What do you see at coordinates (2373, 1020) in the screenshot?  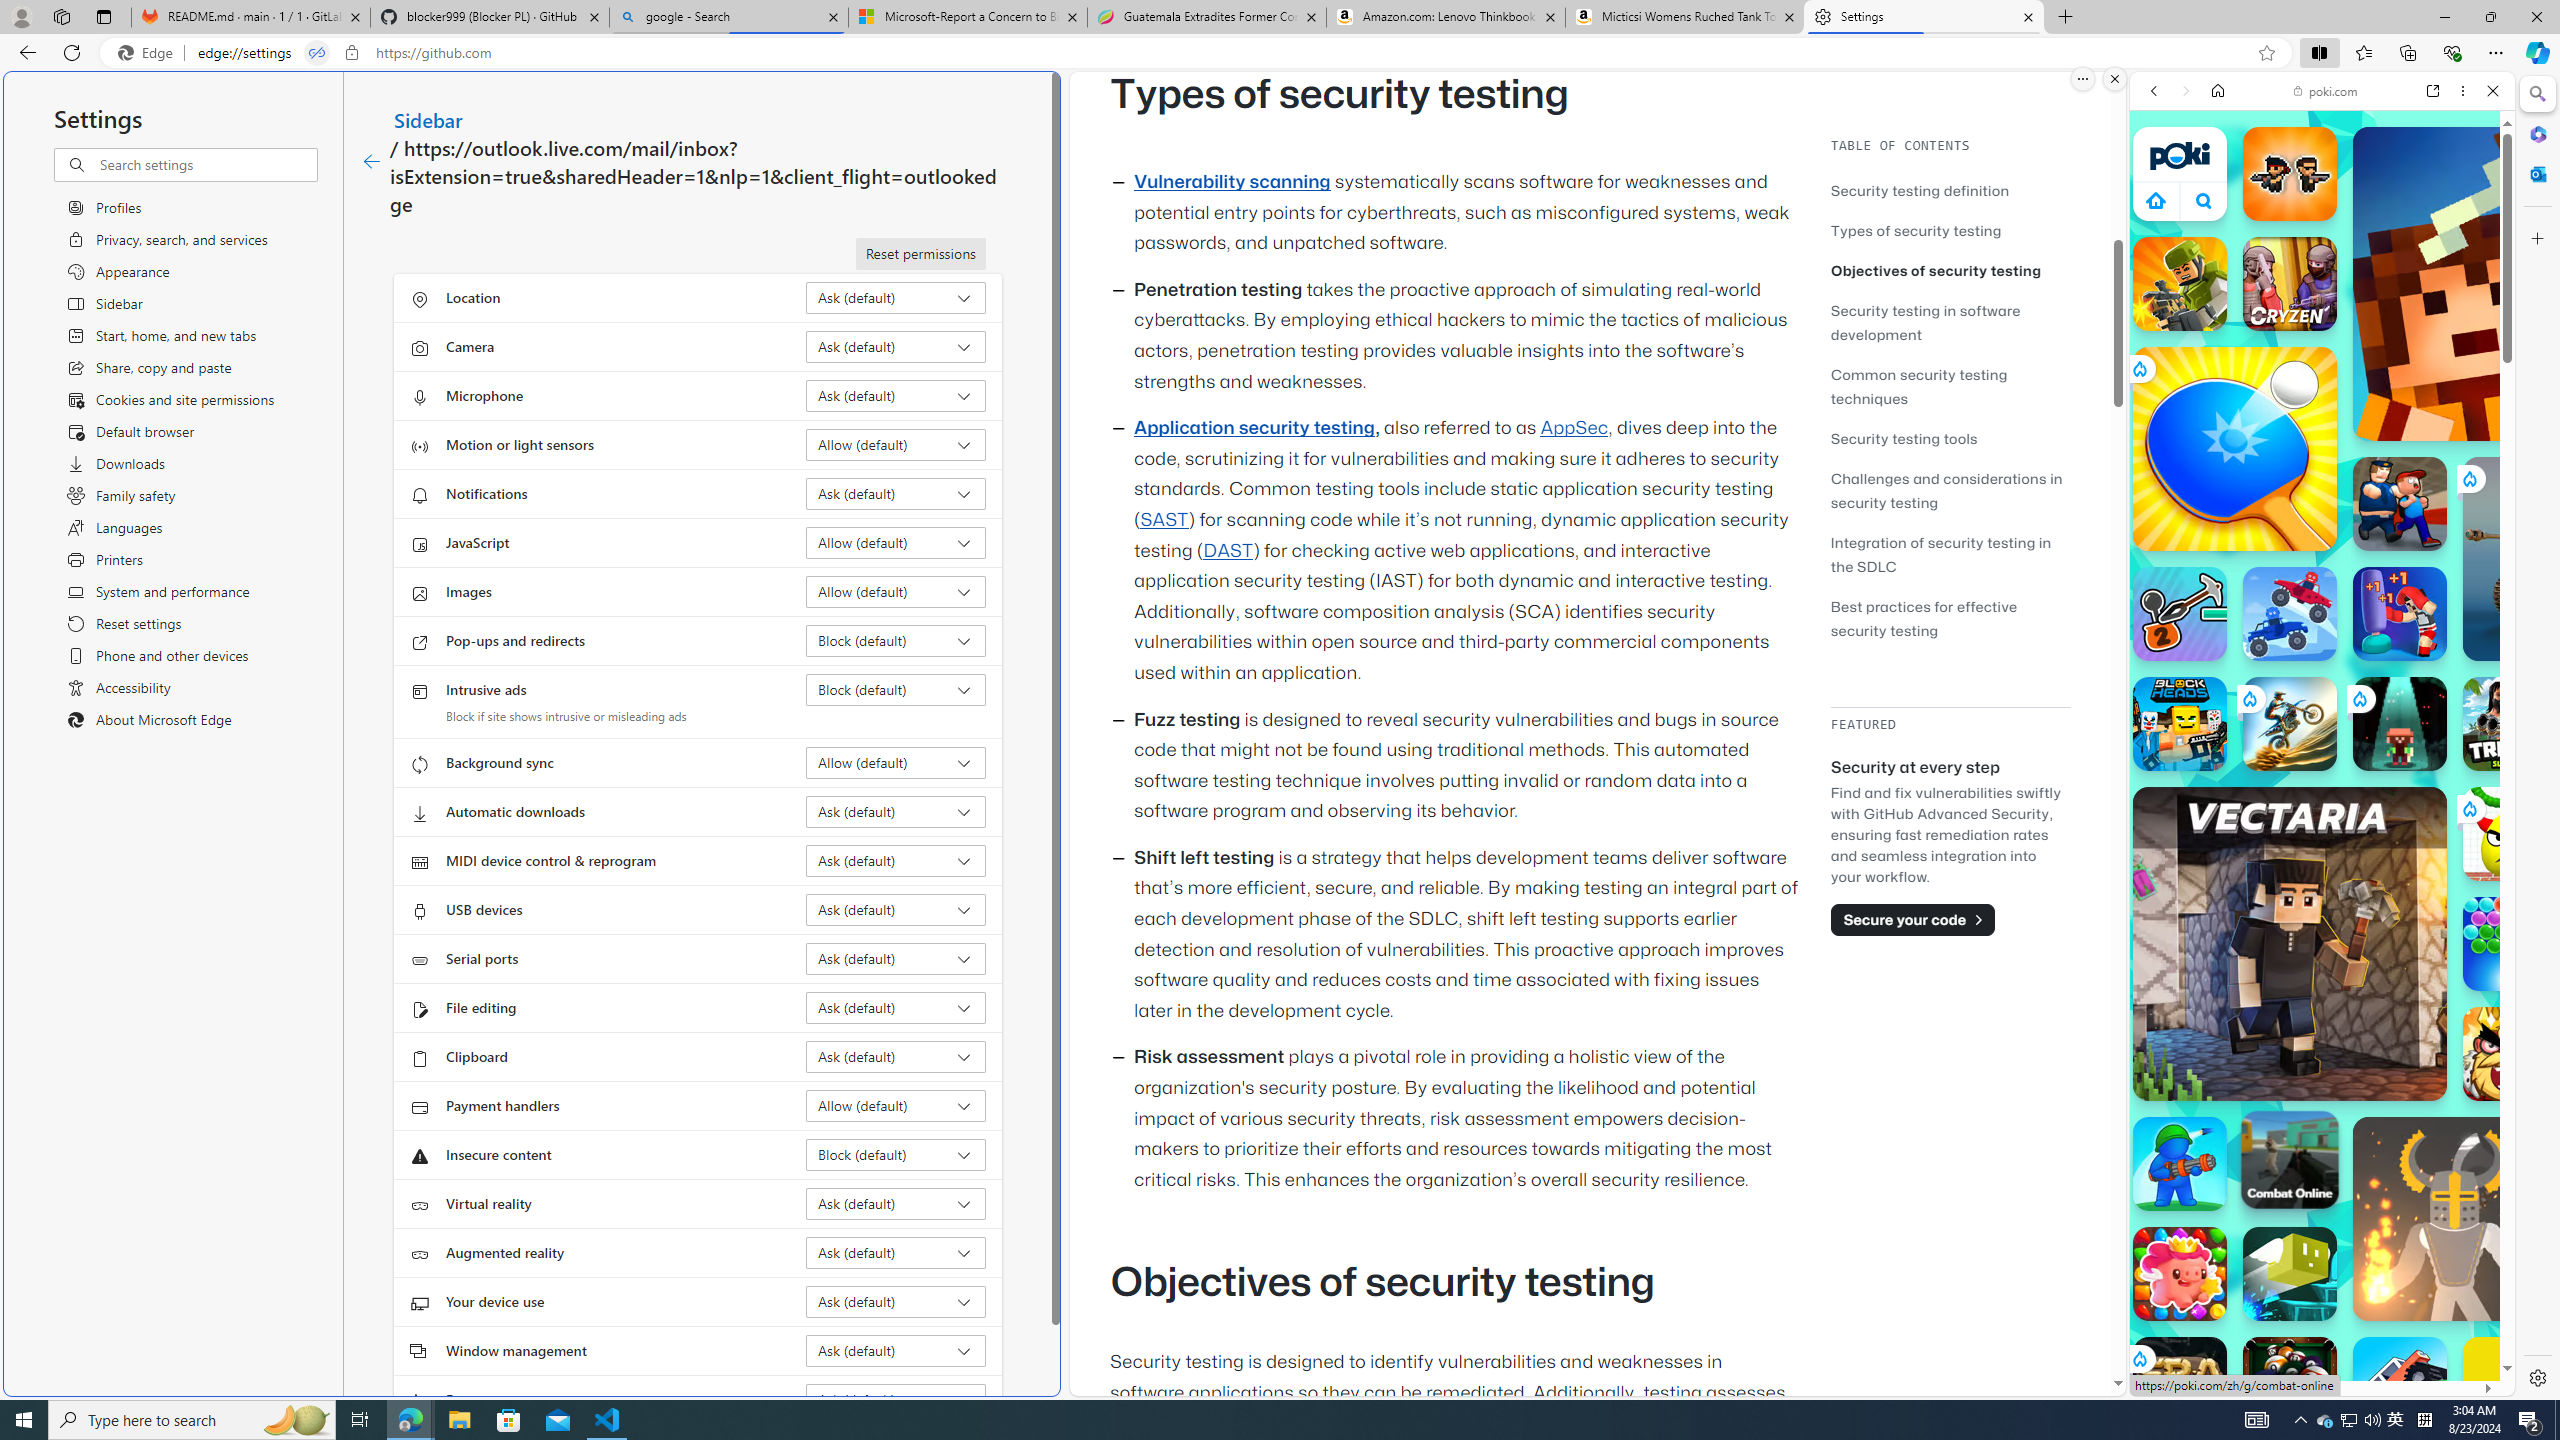 I see `Combat Reloaded` at bounding box center [2373, 1020].